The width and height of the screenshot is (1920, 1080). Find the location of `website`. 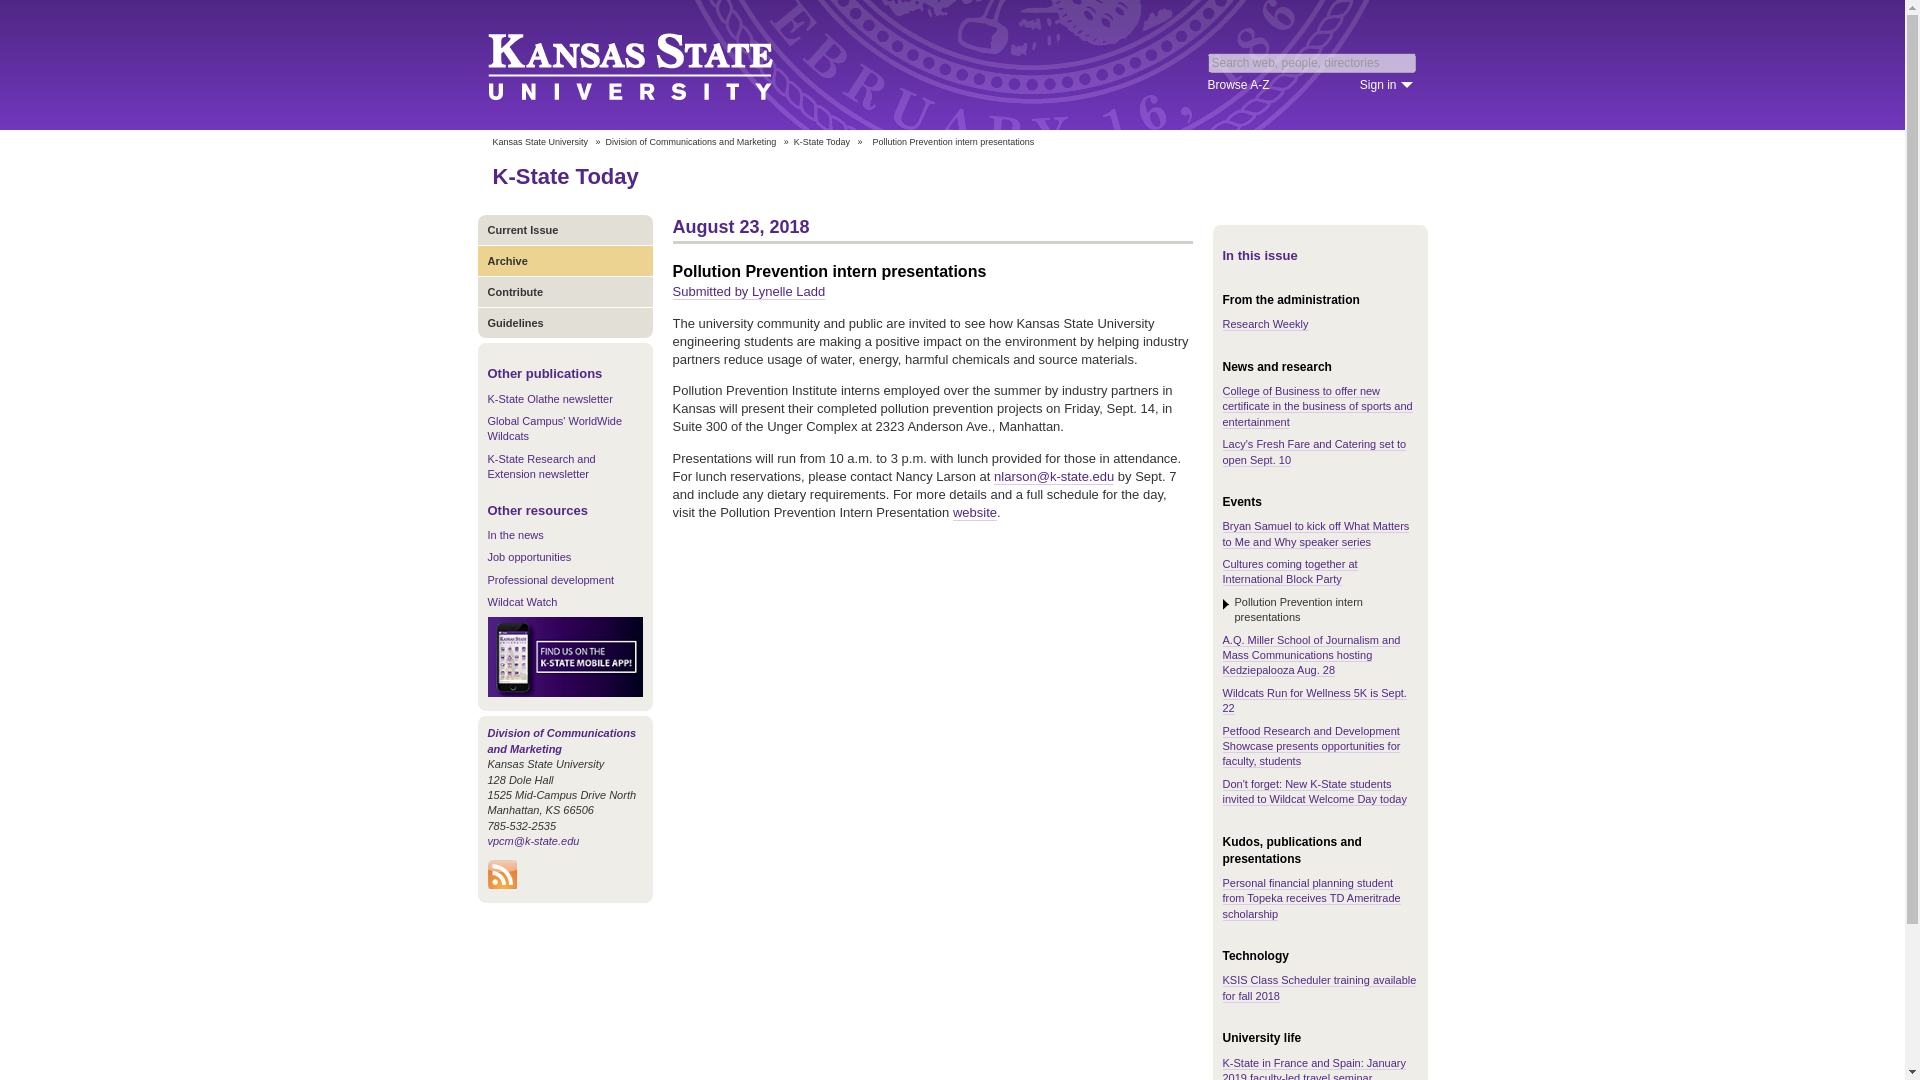

website is located at coordinates (974, 512).